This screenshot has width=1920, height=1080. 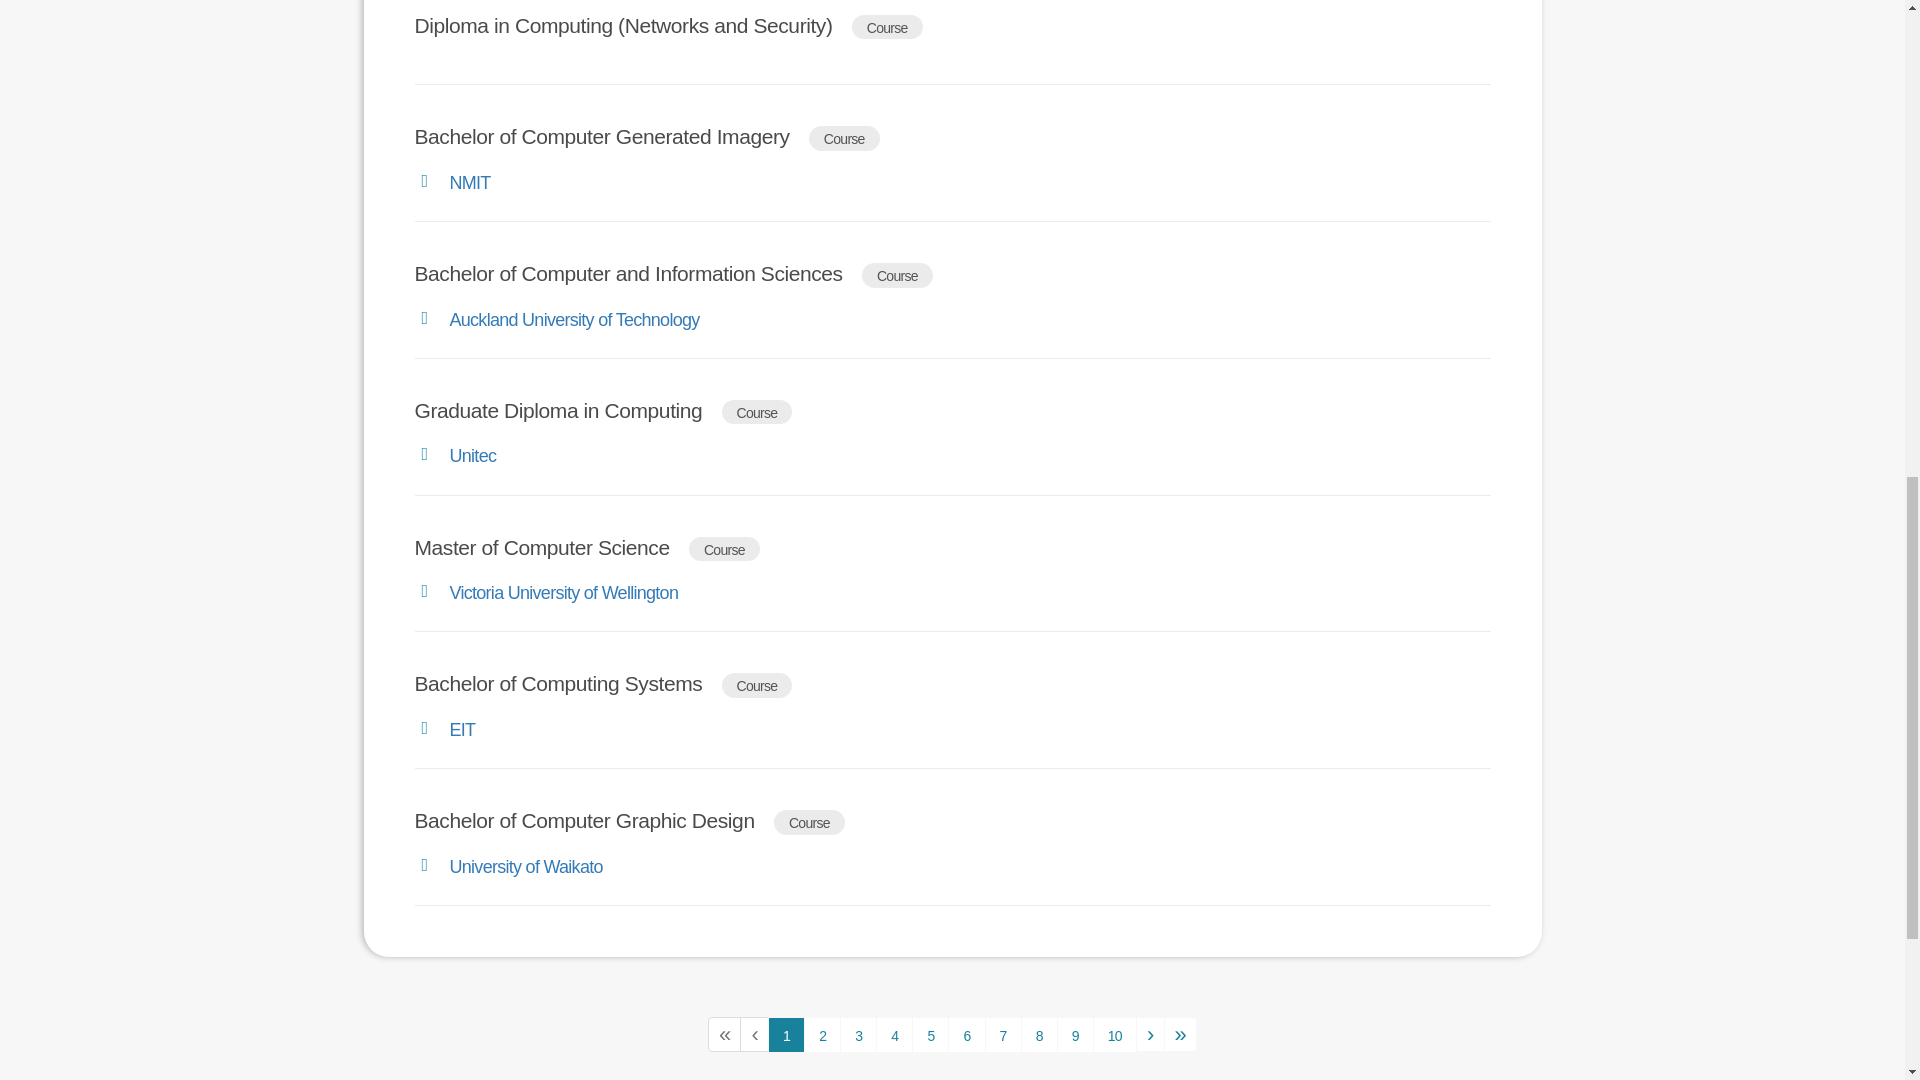 I want to click on View page number 4, so click(x=894, y=1035).